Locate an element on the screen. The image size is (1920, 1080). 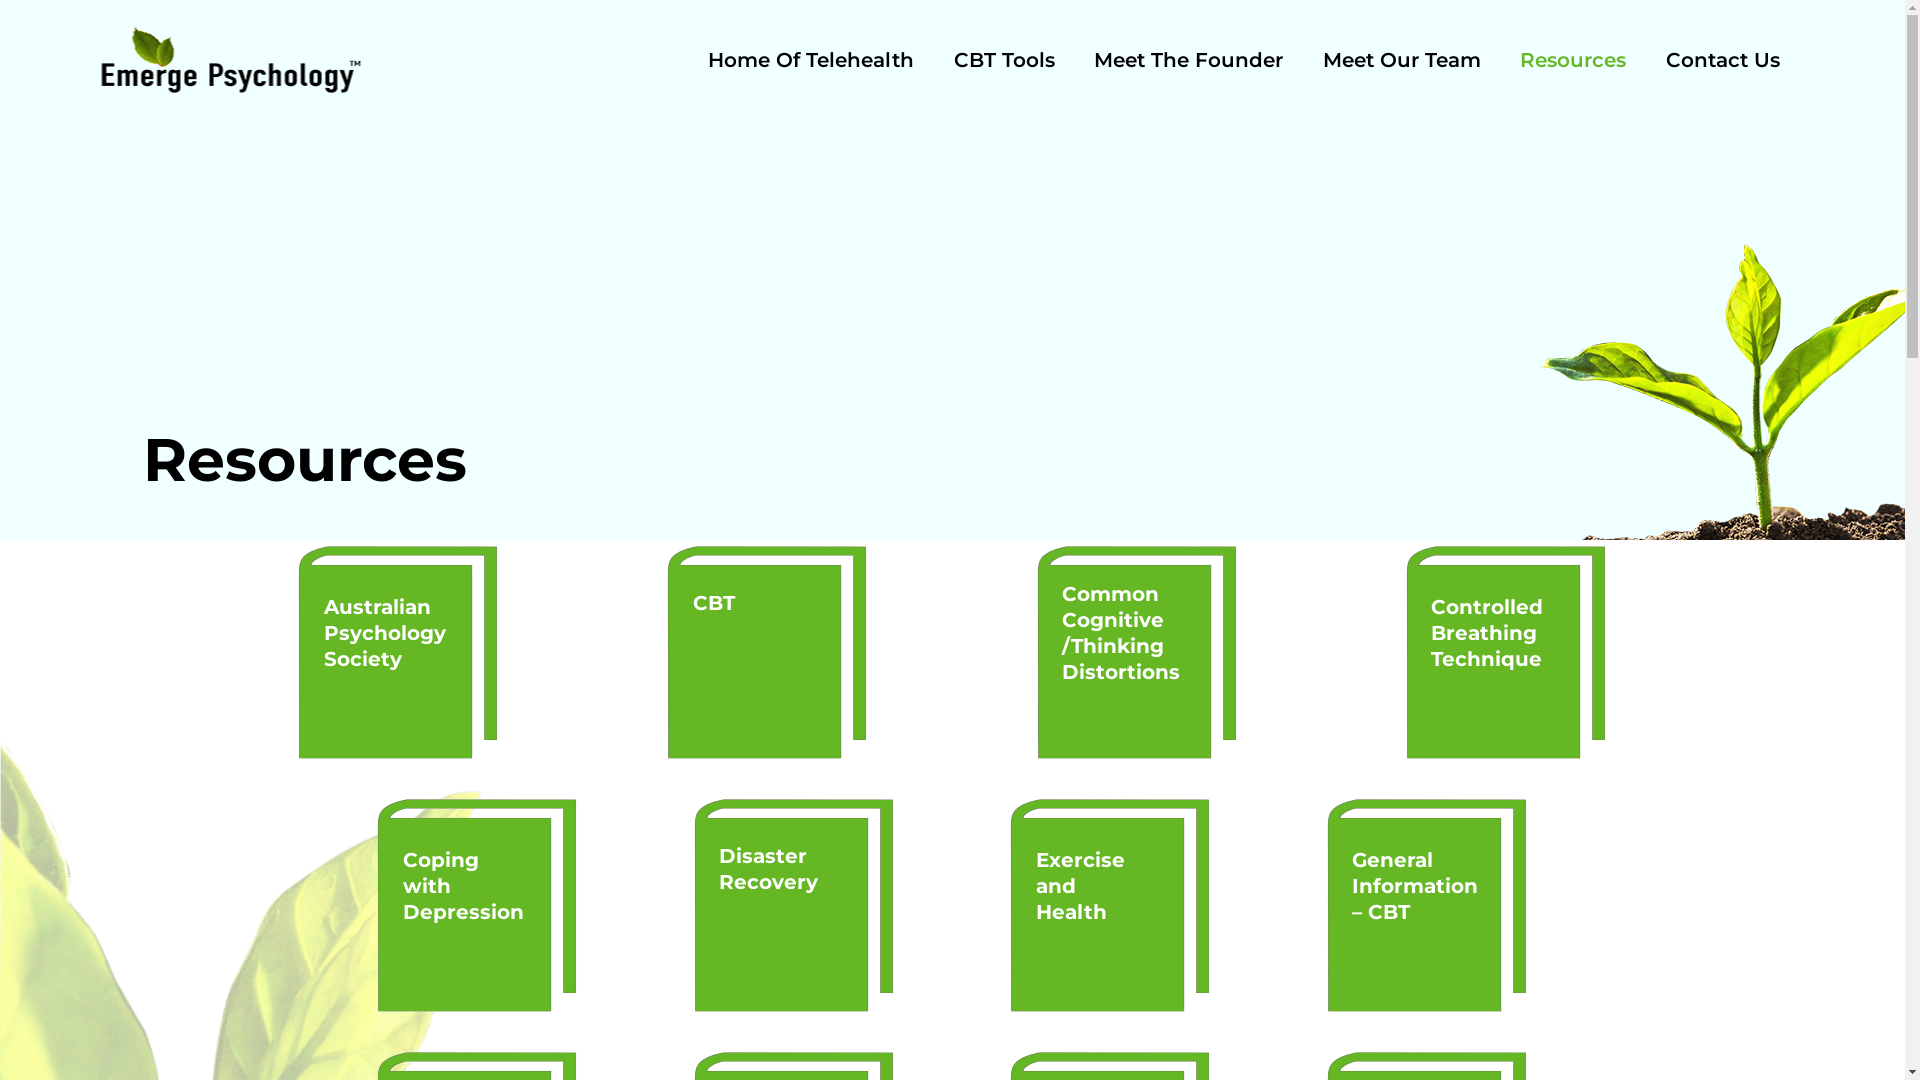
logo is located at coordinates (230, 60).